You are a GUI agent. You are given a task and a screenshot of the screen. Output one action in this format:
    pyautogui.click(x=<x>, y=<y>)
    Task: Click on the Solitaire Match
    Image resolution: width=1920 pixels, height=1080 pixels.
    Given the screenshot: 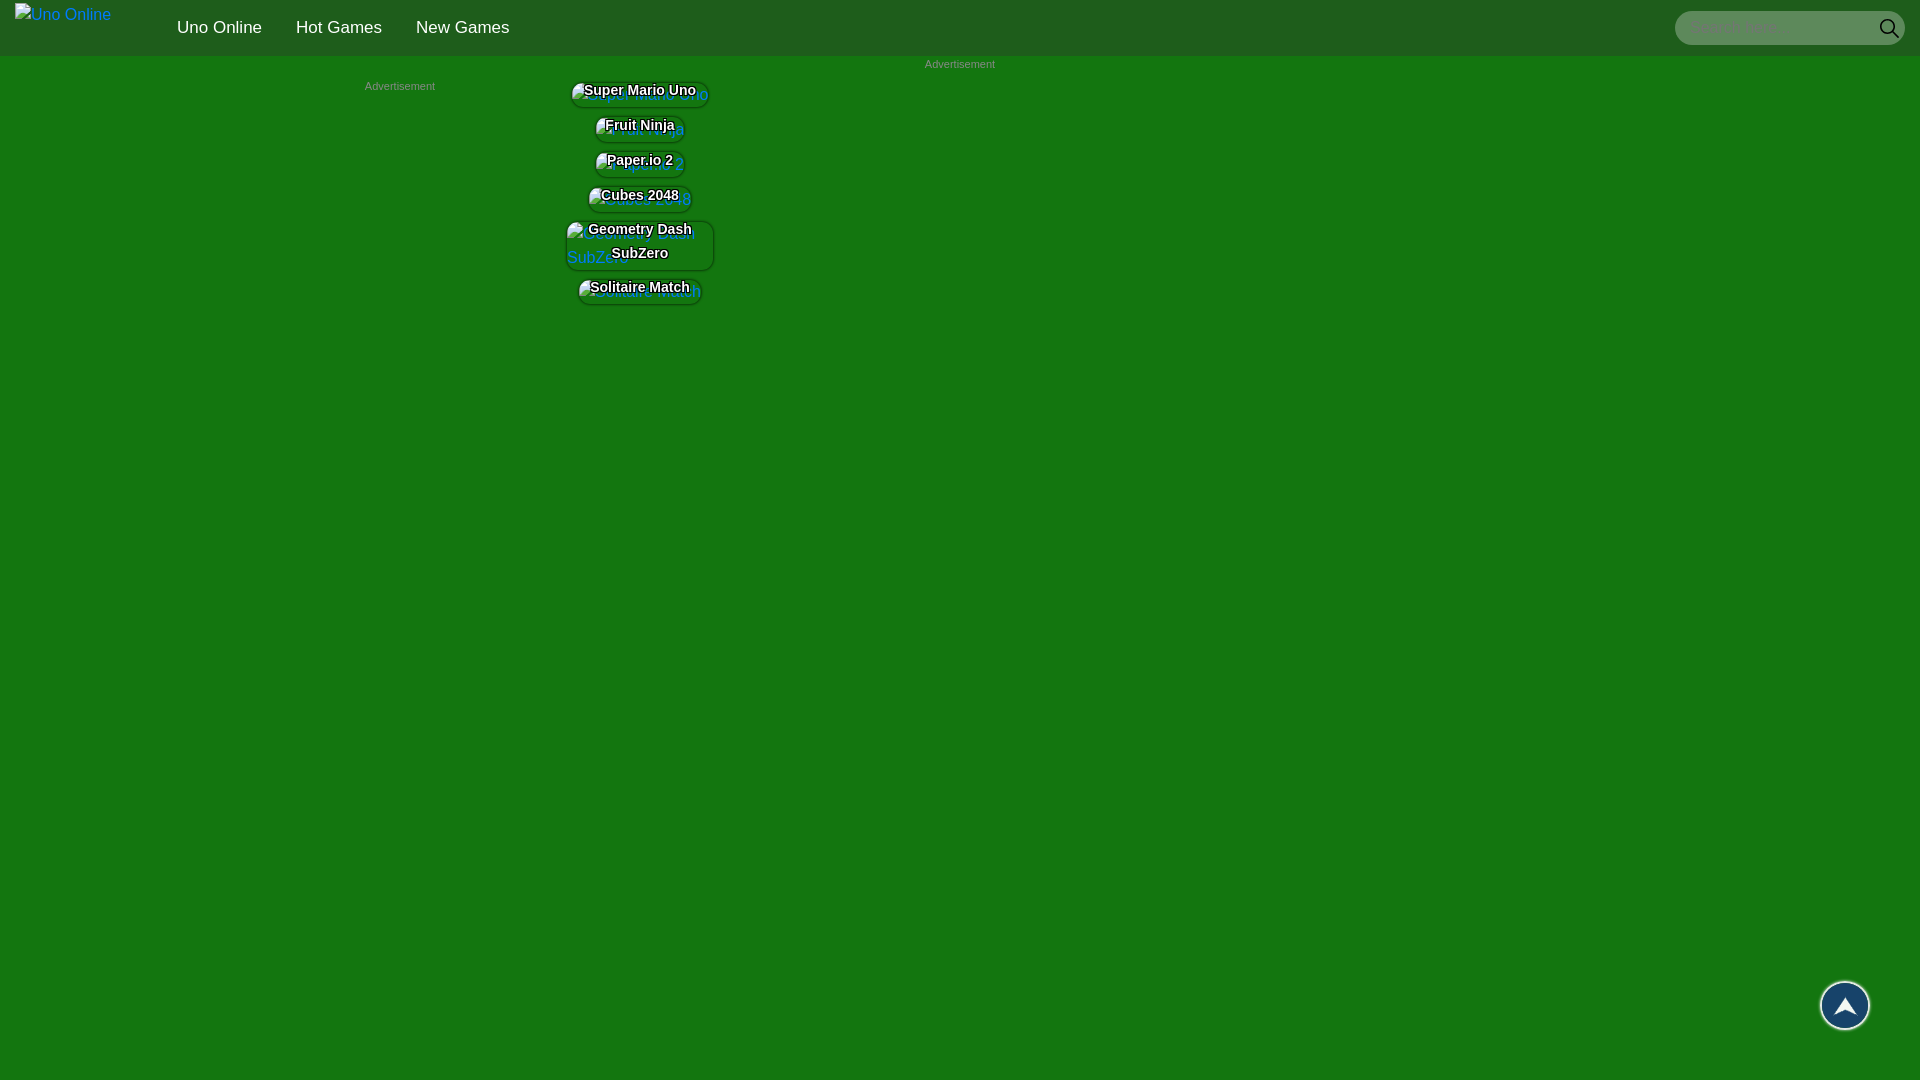 What is the action you would take?
    pyautogui.click(x=640, y=291)
    